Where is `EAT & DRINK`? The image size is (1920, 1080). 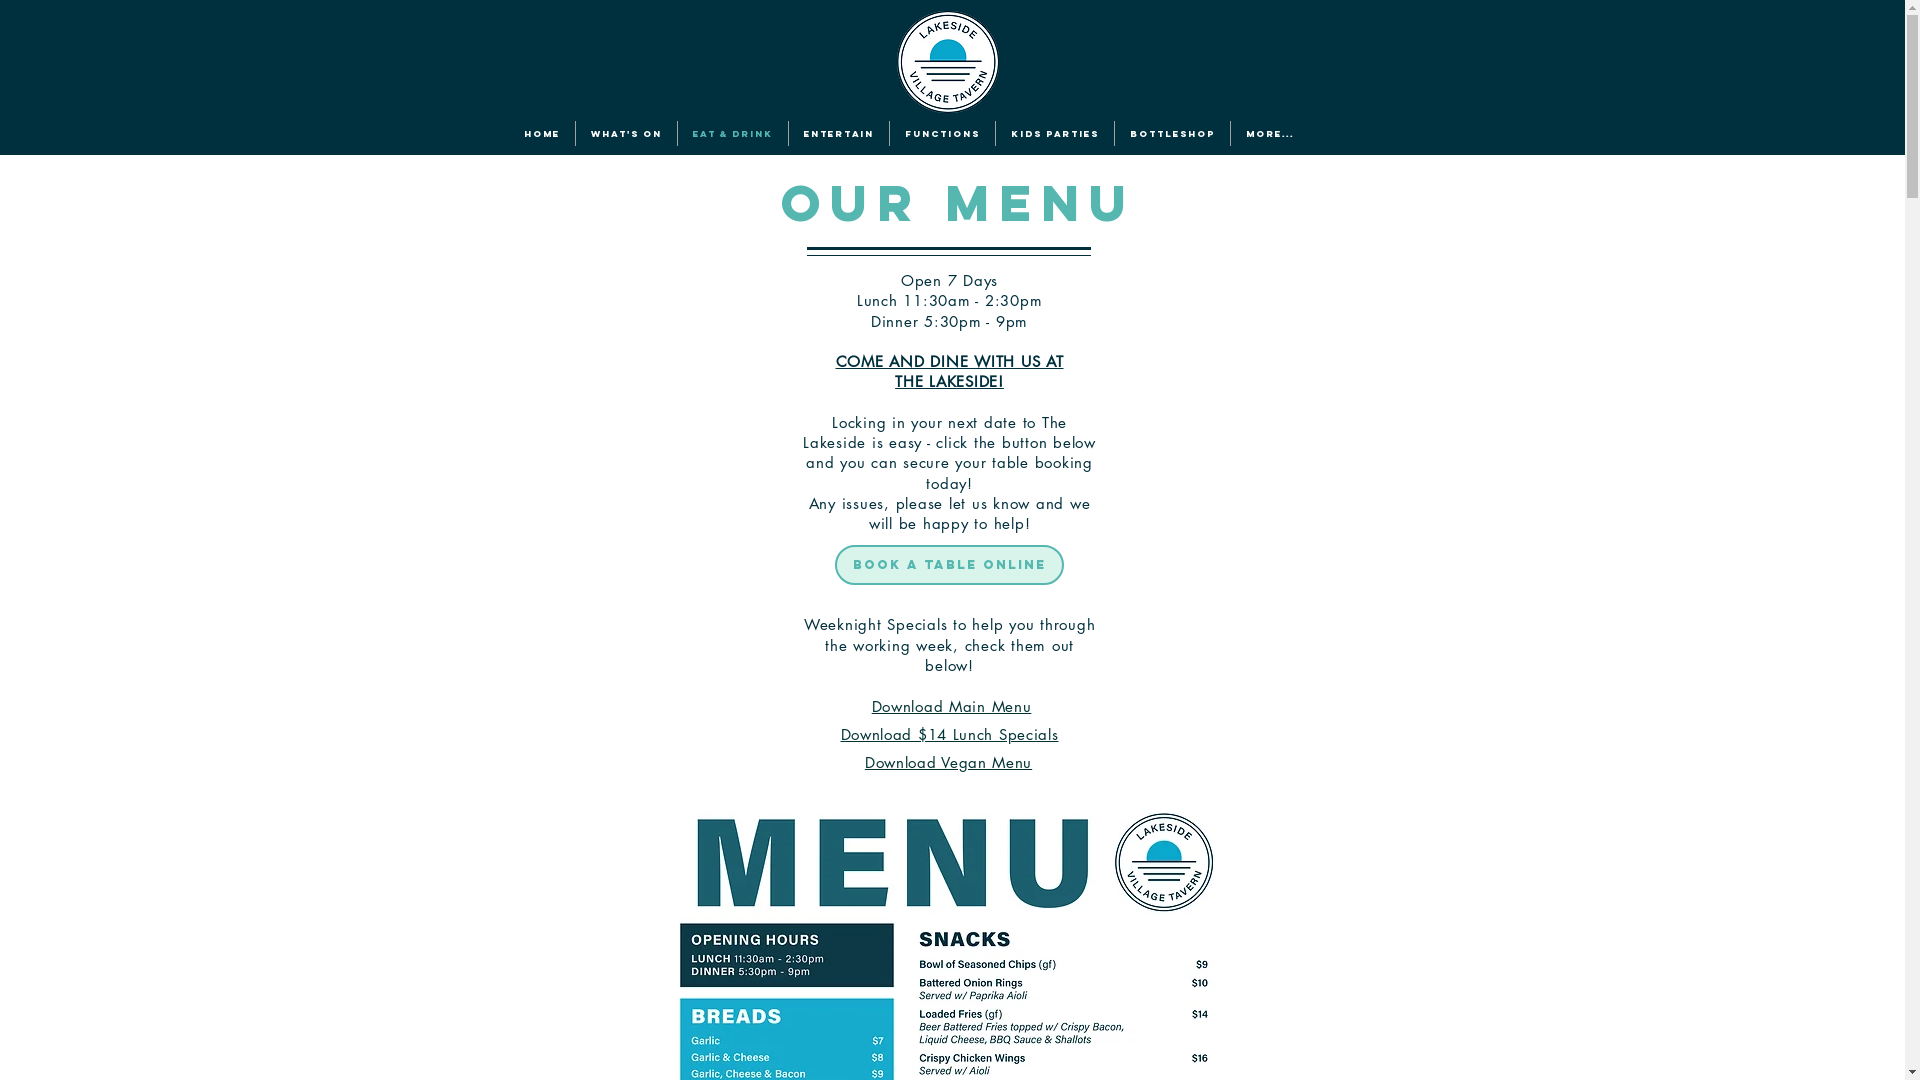
EAT & DRINK is located at coordinates (733, 134).